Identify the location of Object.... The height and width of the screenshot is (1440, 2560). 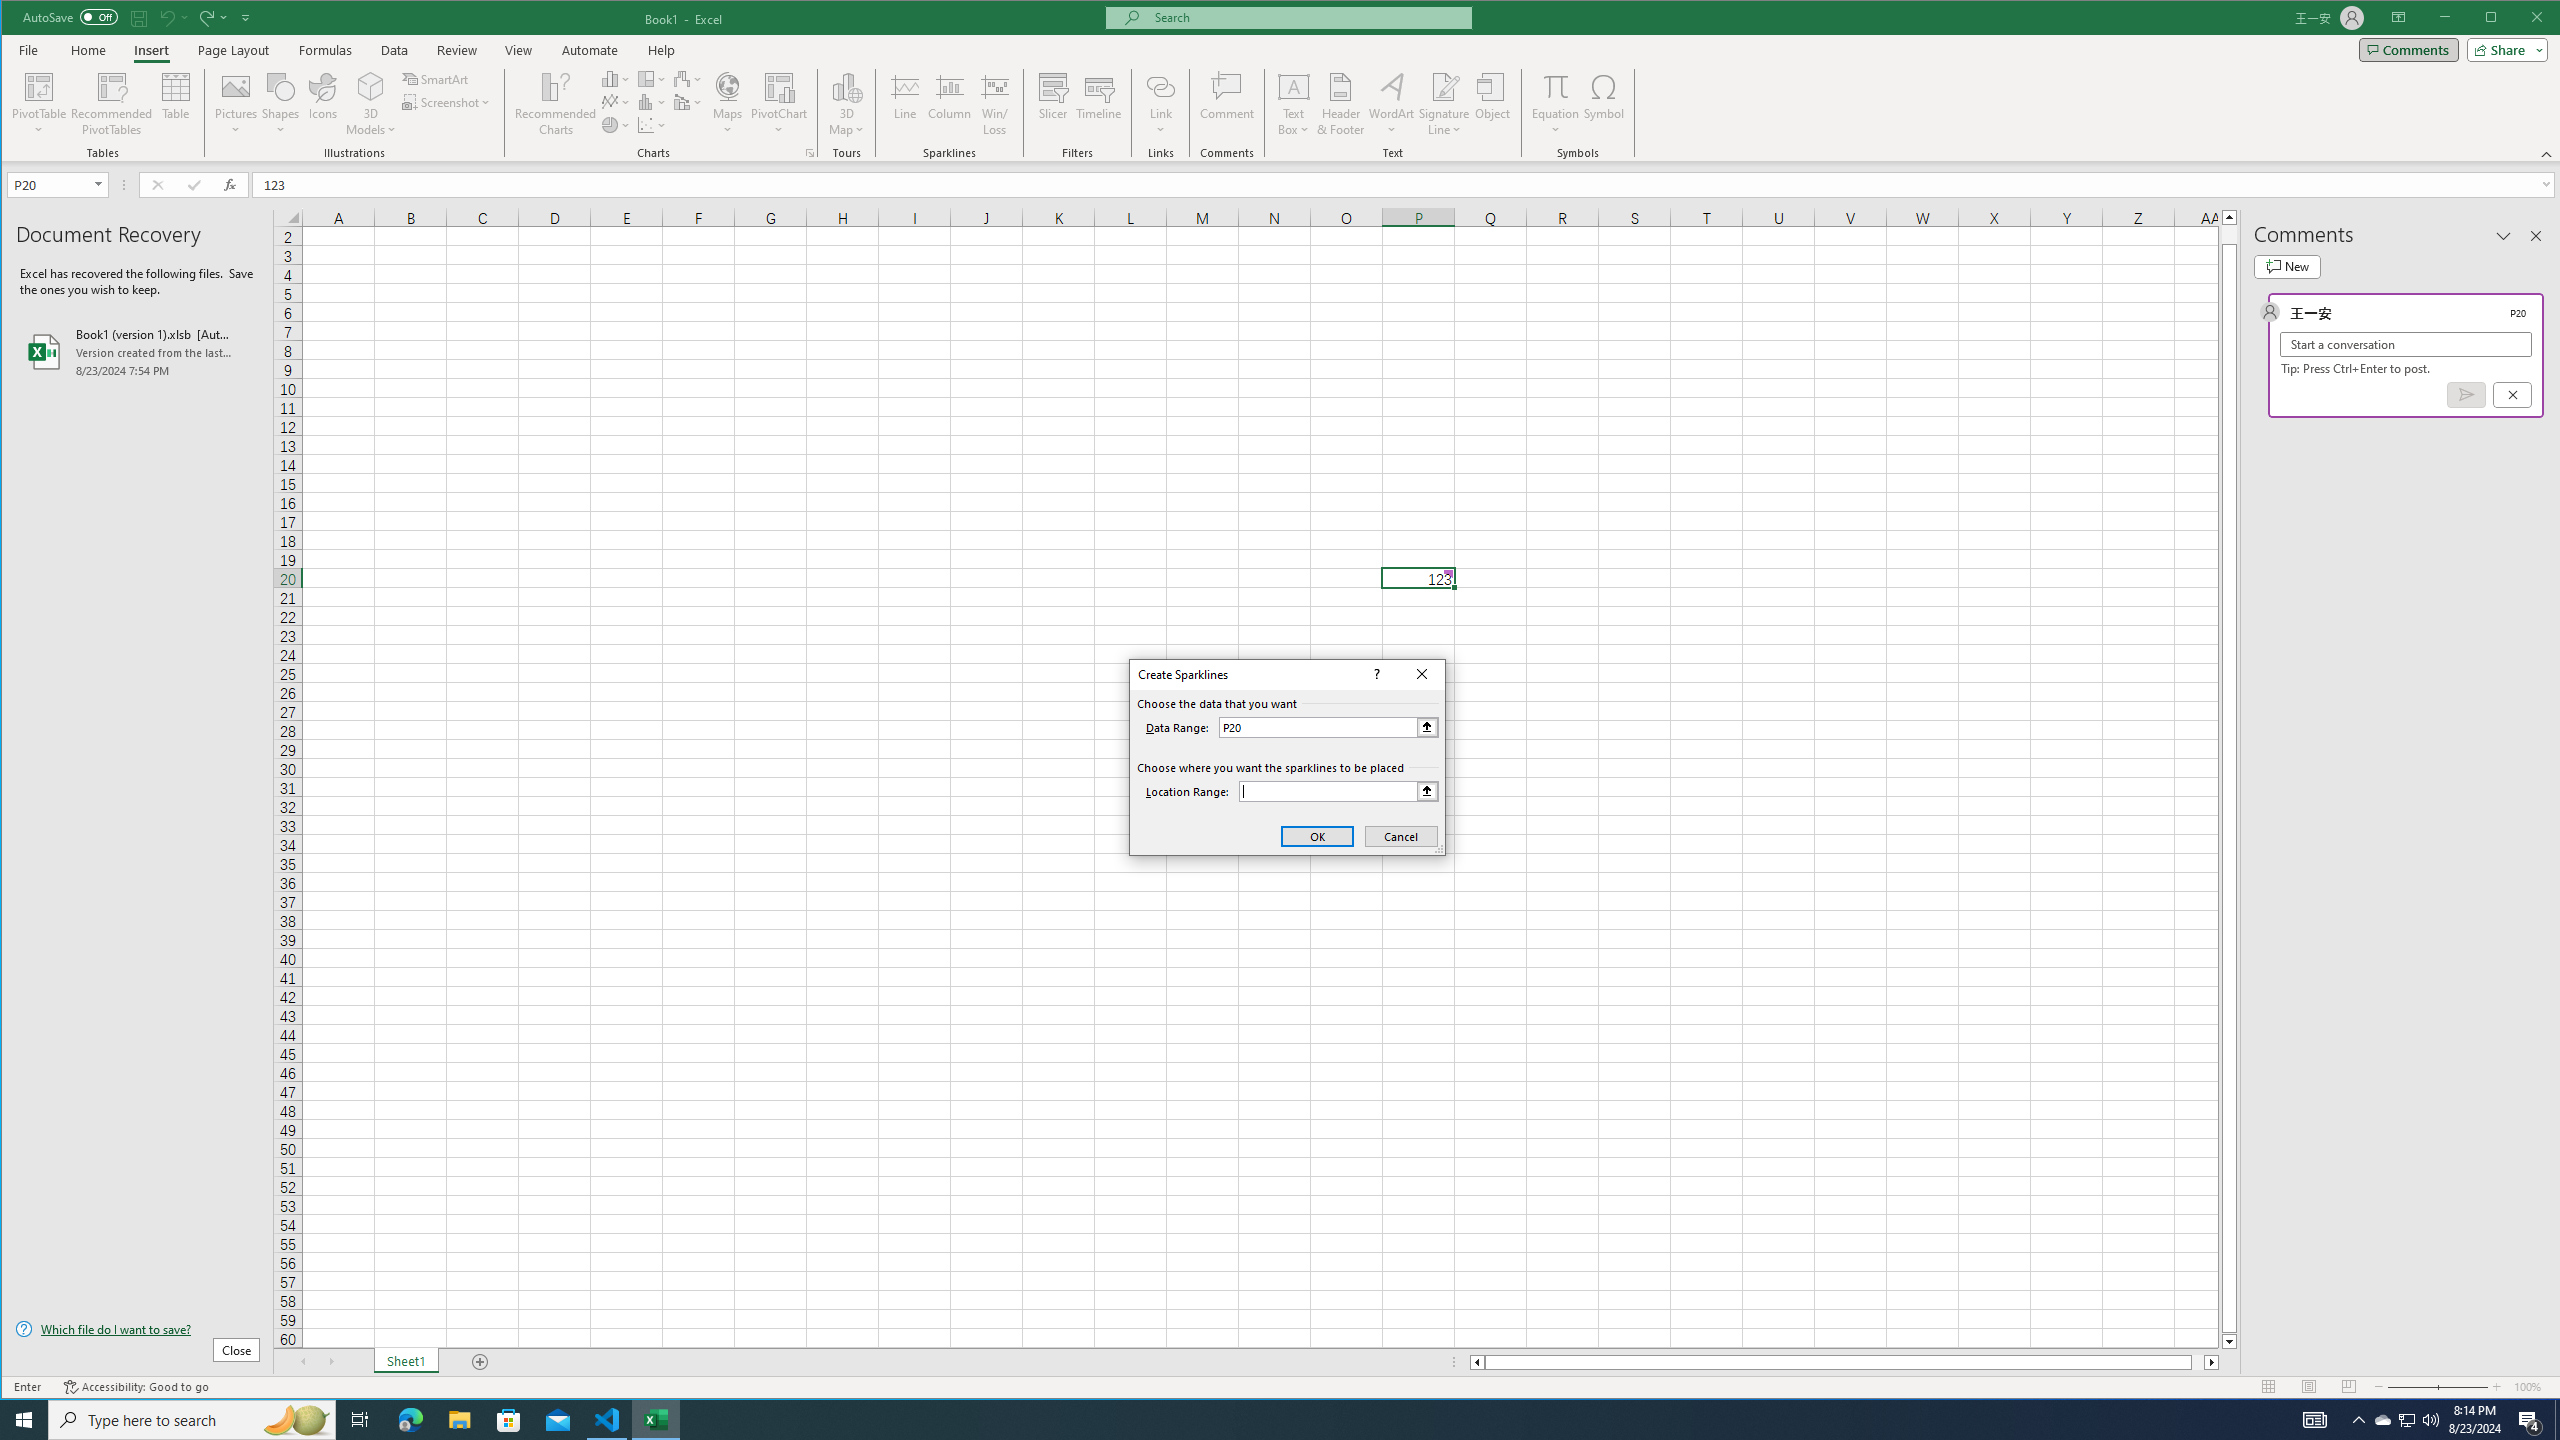
(1492, 104).